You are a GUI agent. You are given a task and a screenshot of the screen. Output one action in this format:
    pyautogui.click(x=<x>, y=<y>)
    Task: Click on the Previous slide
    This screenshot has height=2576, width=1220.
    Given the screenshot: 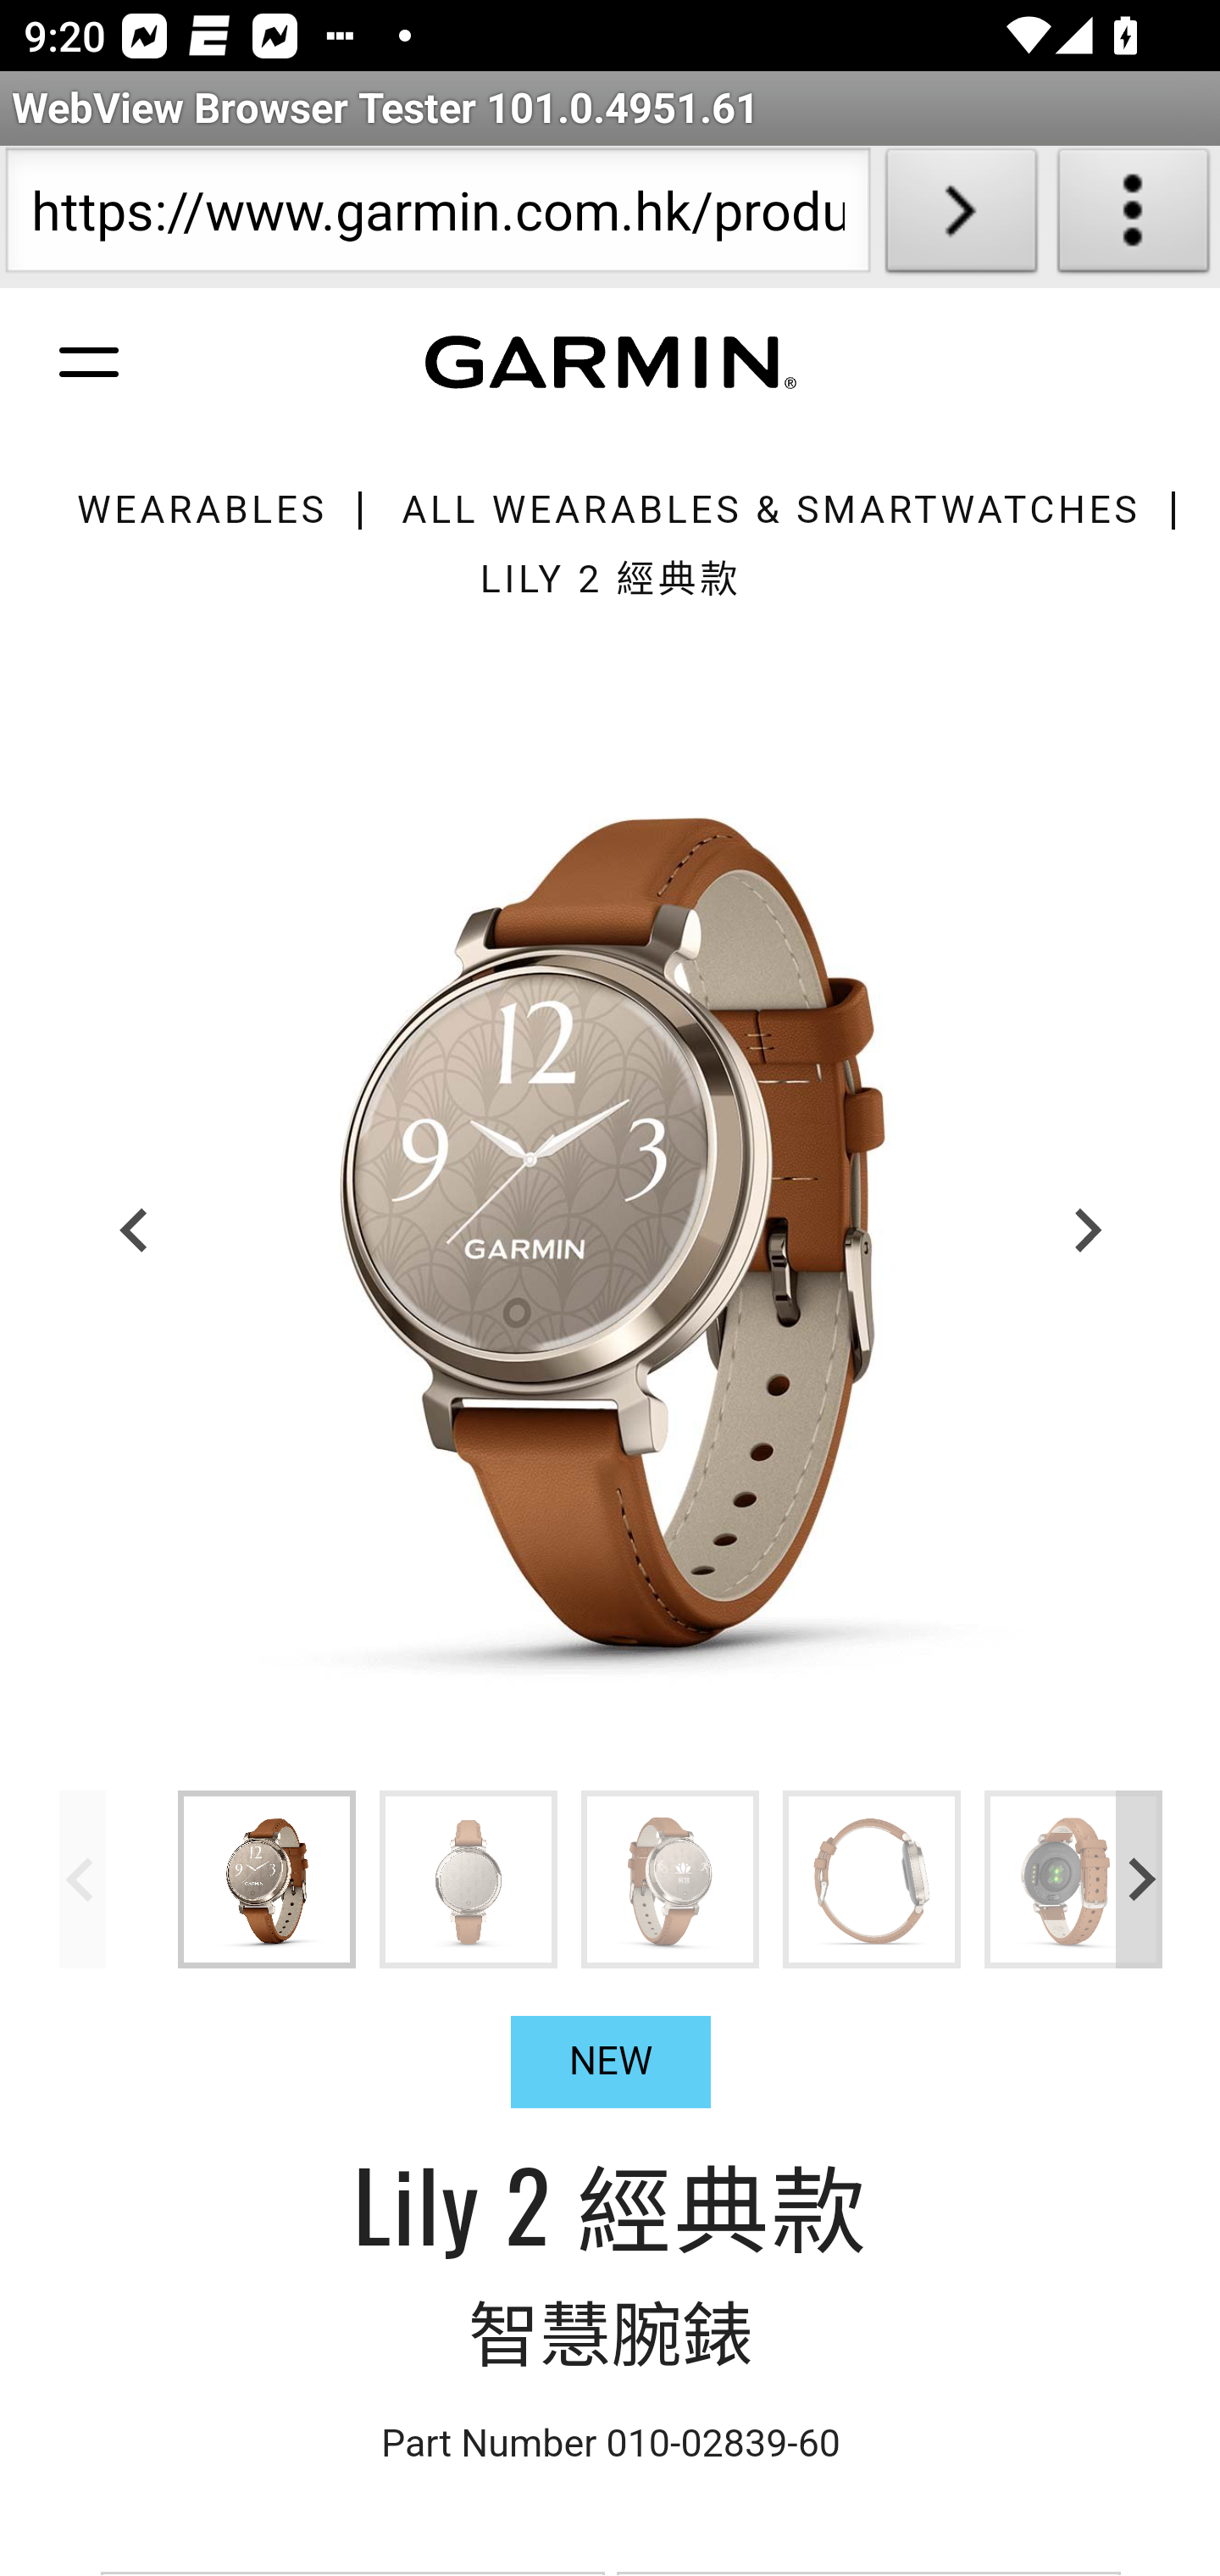 What is the action you would take?
    pyautogui.click(x=83, y=1878)
    